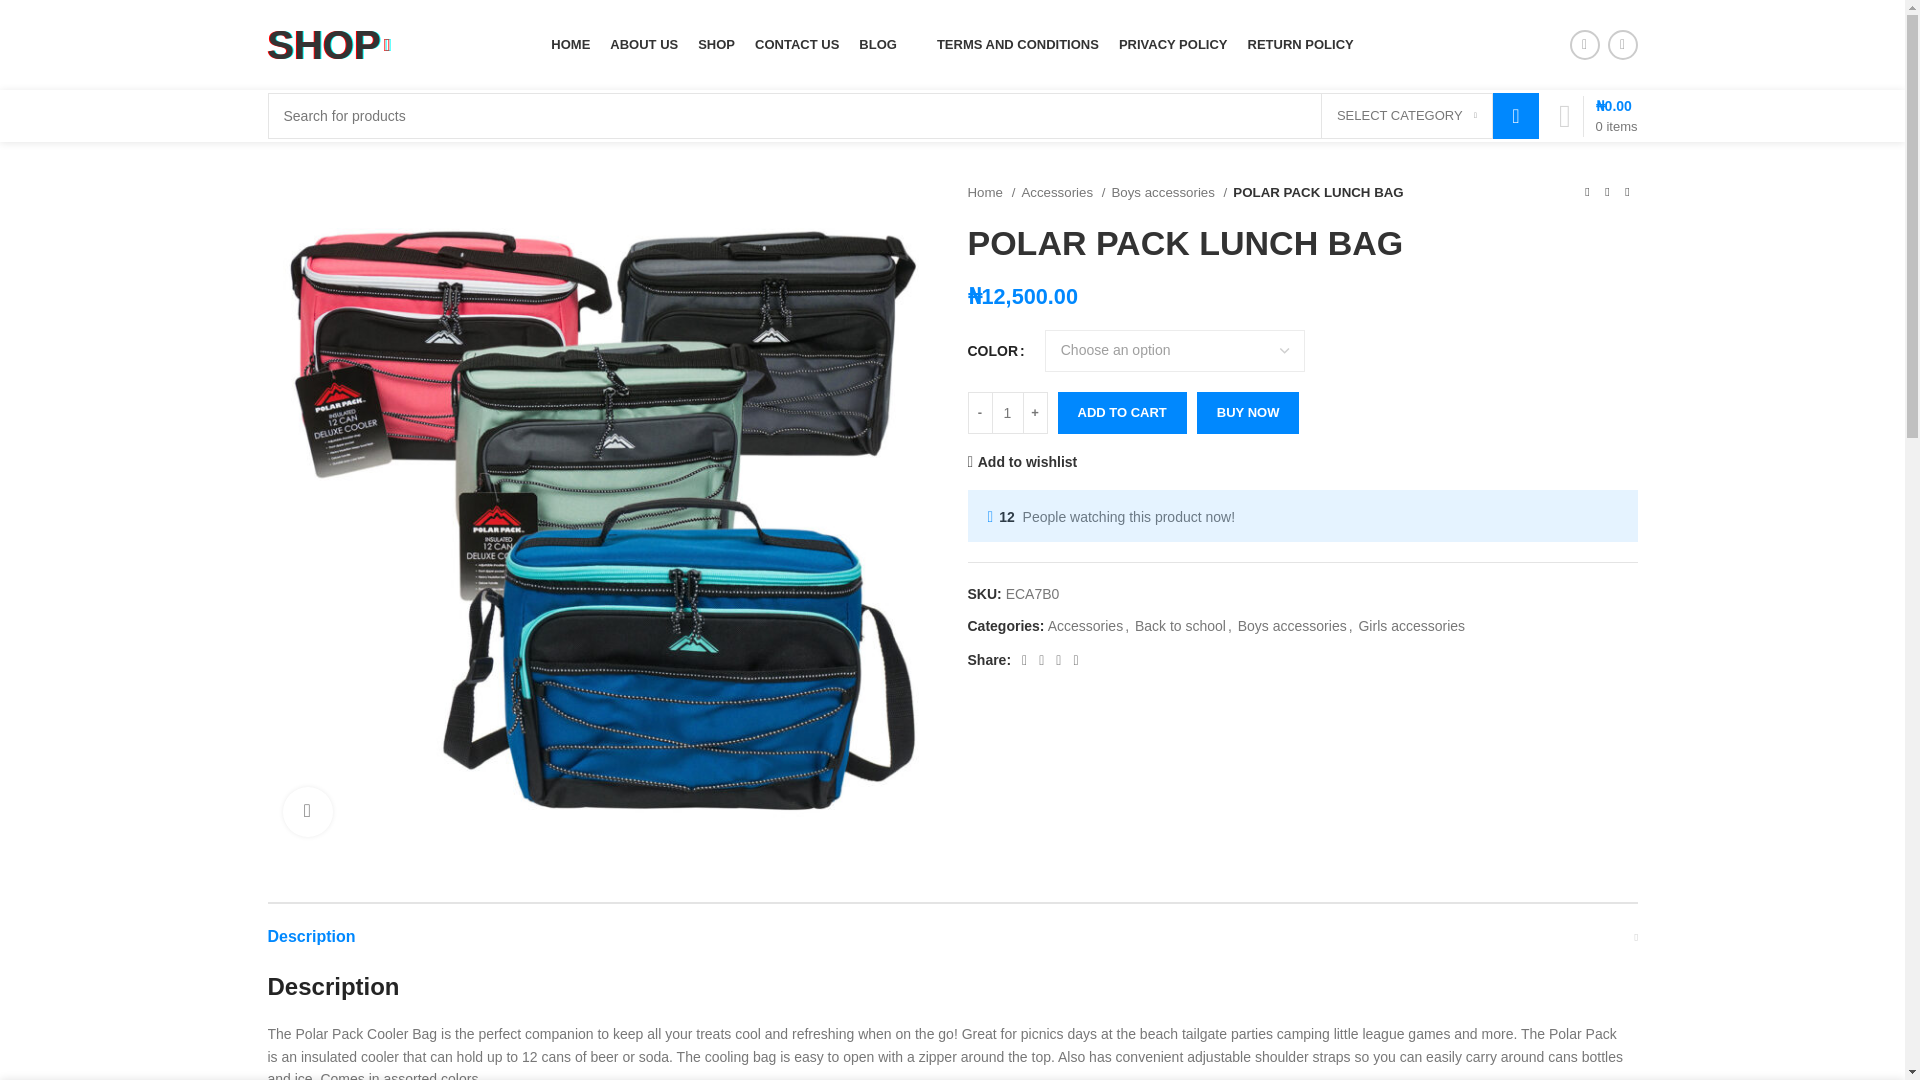 This screenshot has width=1920, height=1080. I want to click on SELECT CATEGORY, so click(1406, 116).